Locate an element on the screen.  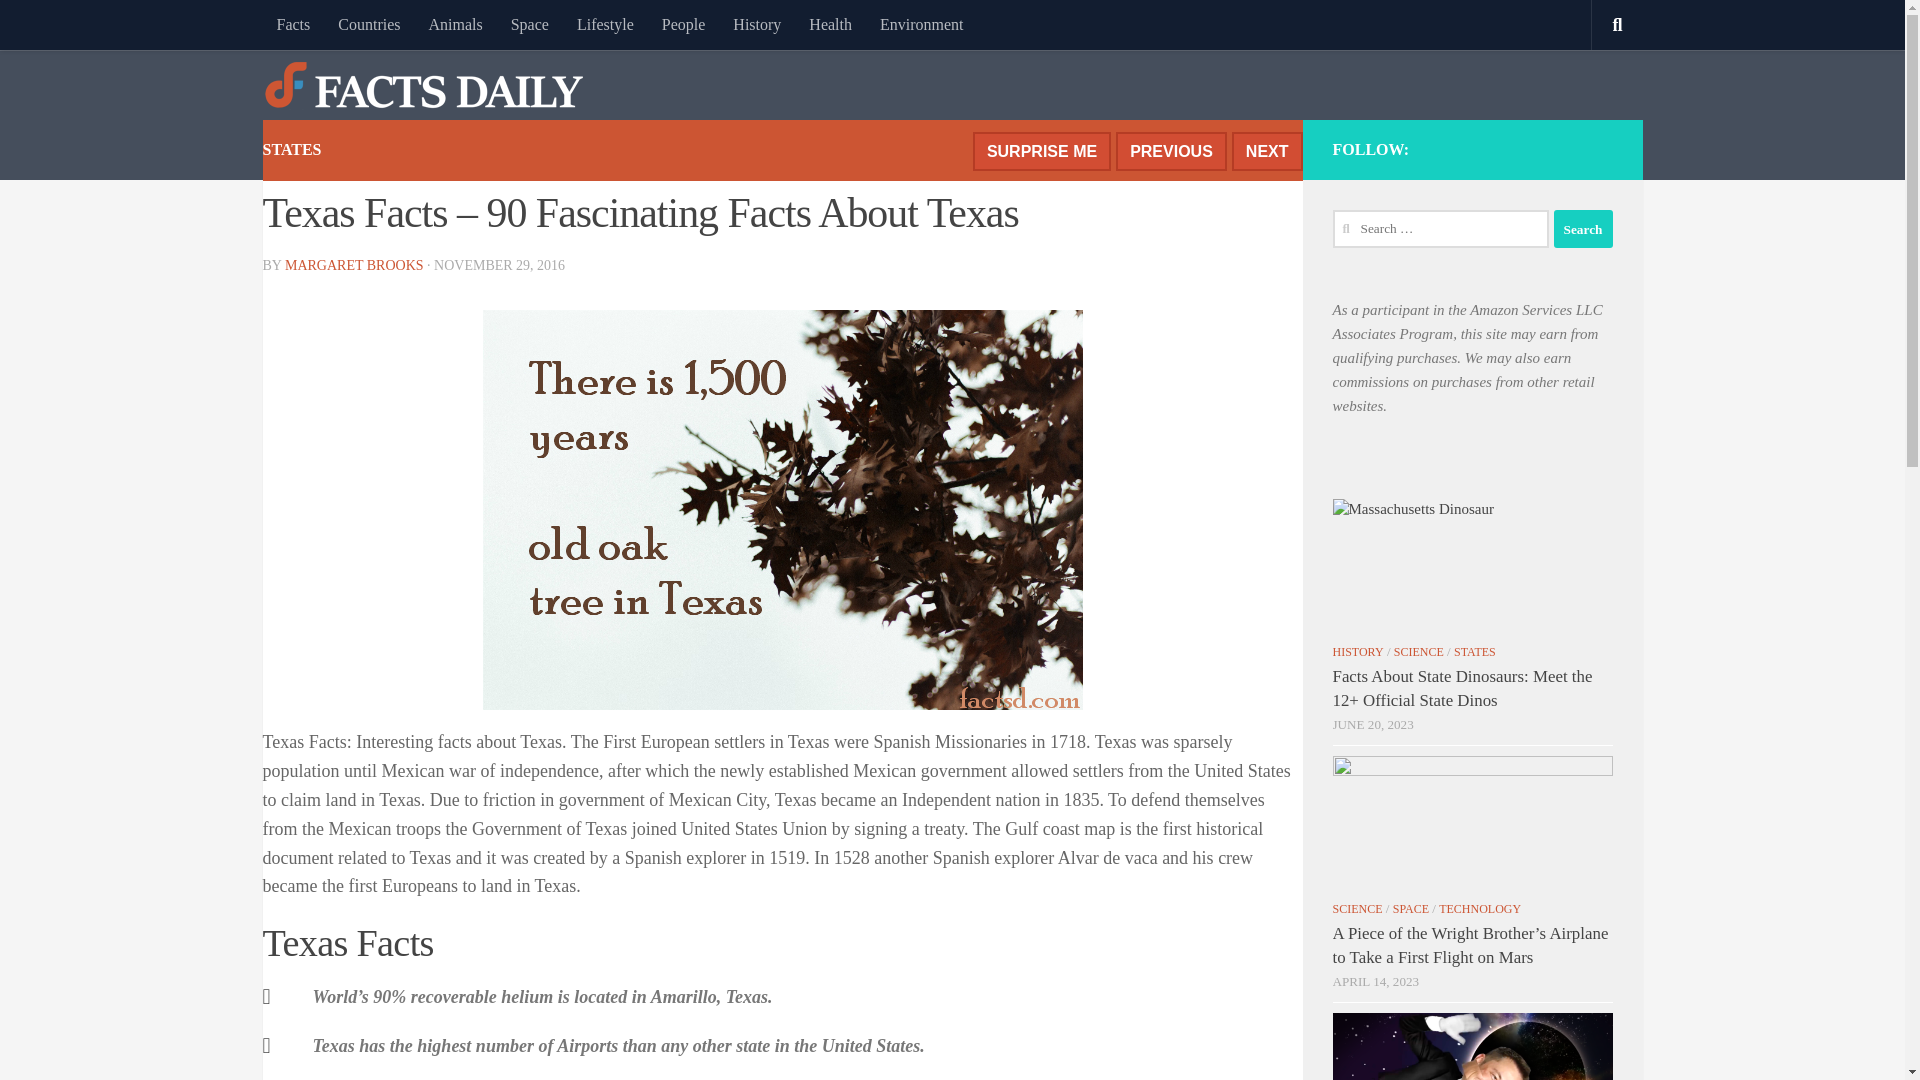
HISTORY is located at coordinates (1357, 651).